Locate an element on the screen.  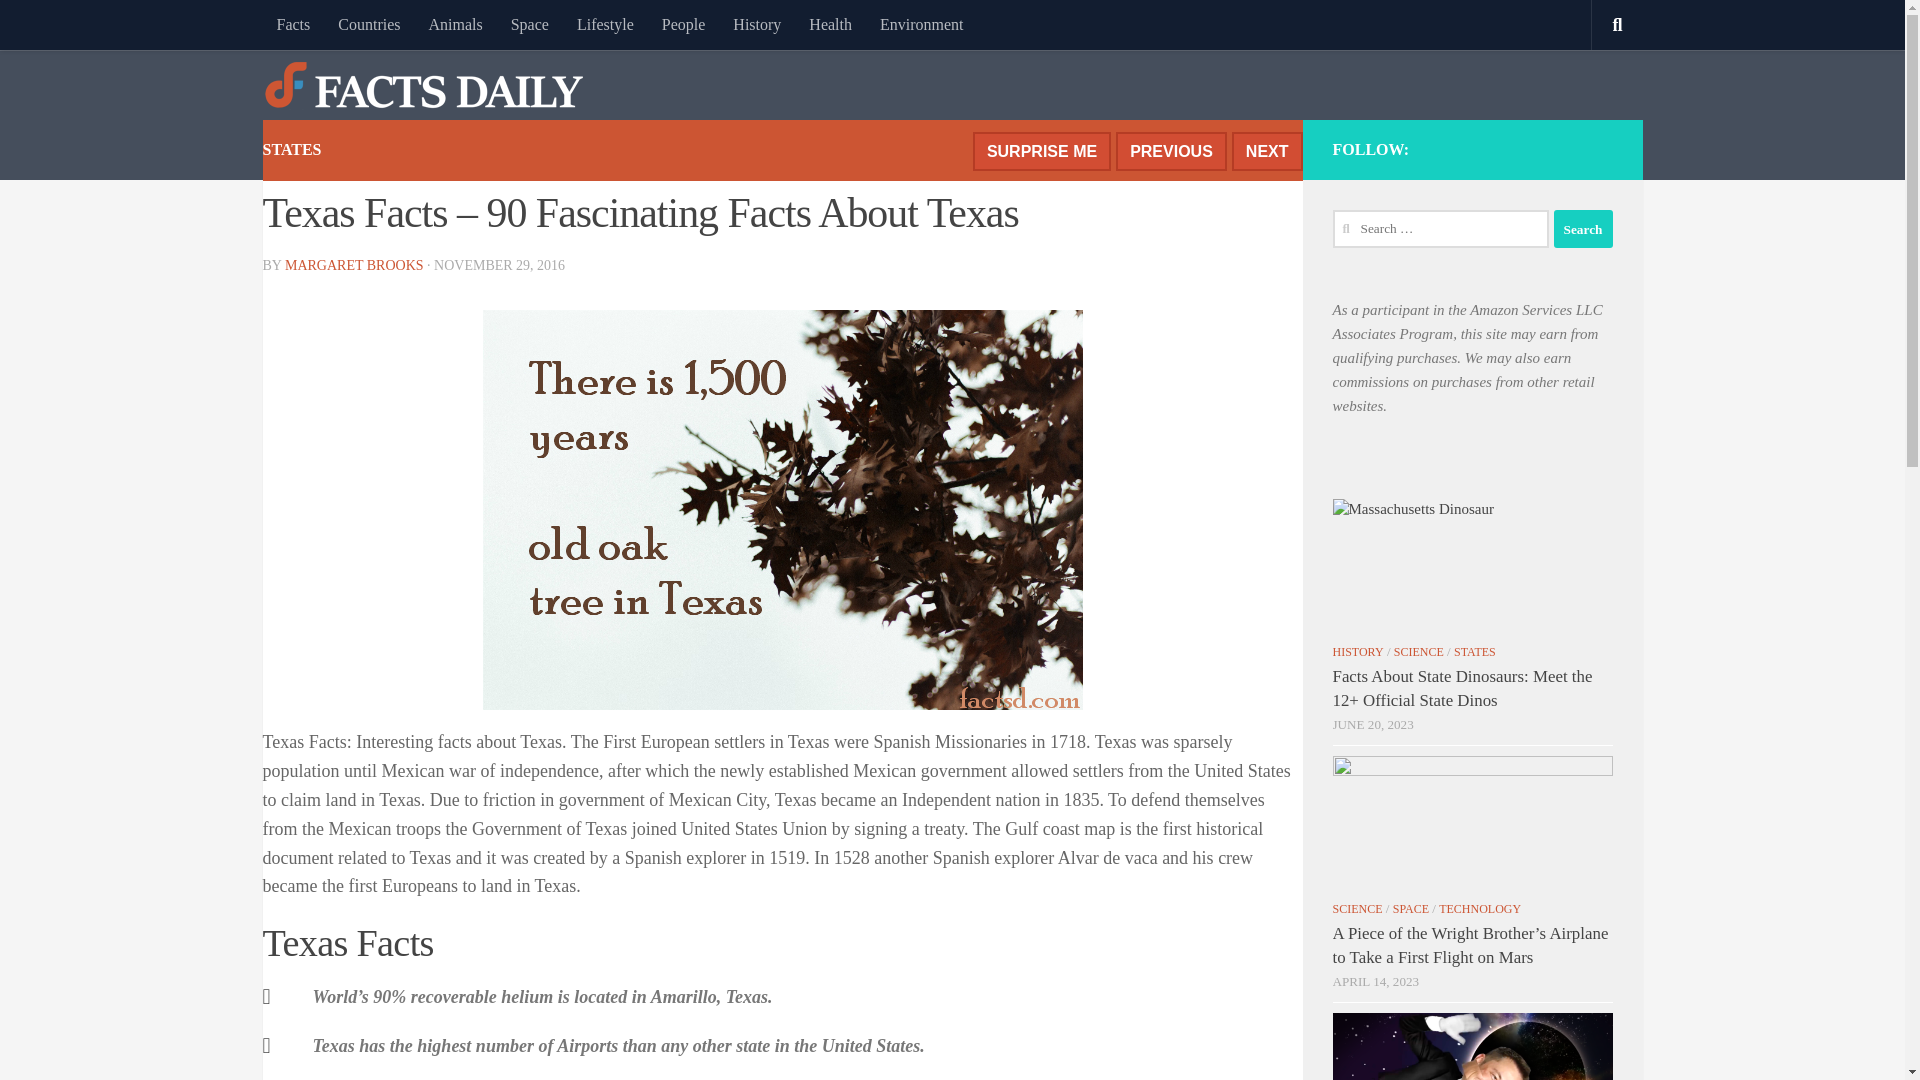
HISTORY is located at coordinates (1357, 651).